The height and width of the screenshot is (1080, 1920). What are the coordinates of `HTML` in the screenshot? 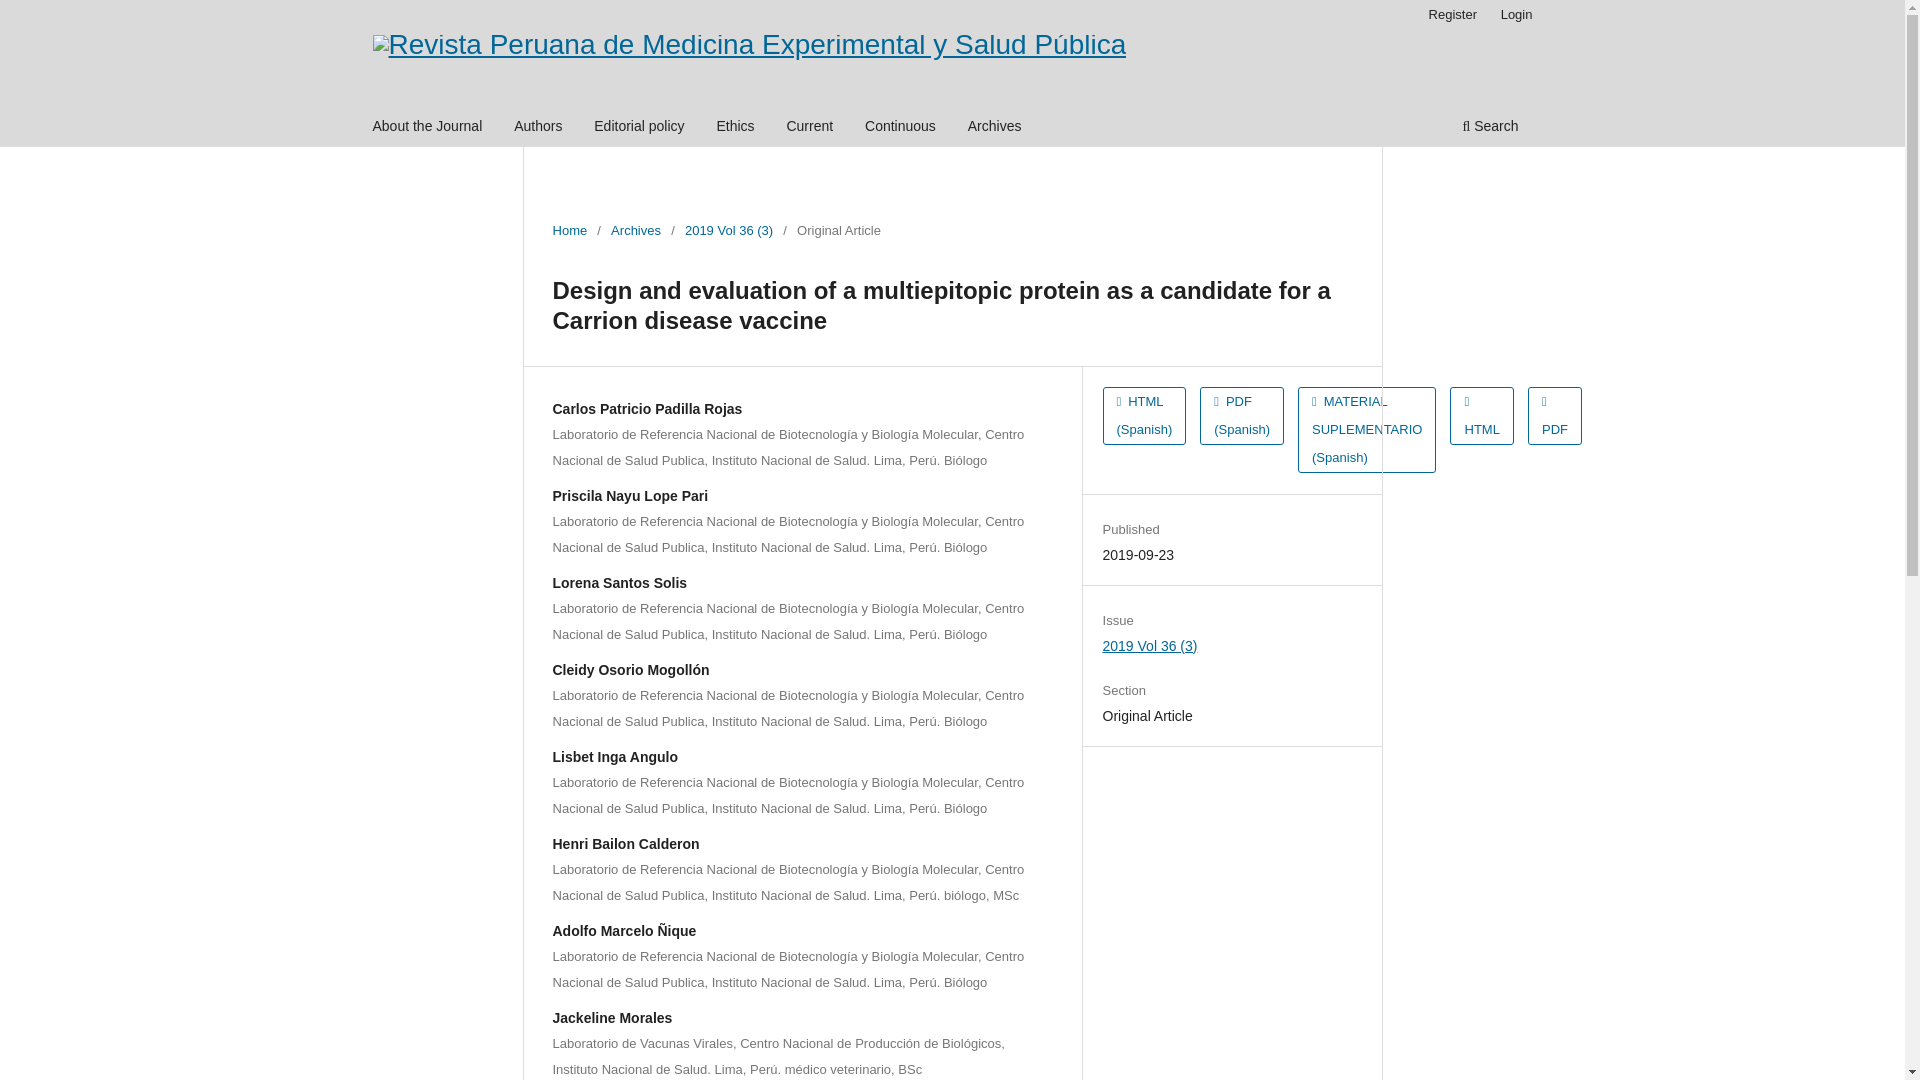 It's located at (1480, 415).